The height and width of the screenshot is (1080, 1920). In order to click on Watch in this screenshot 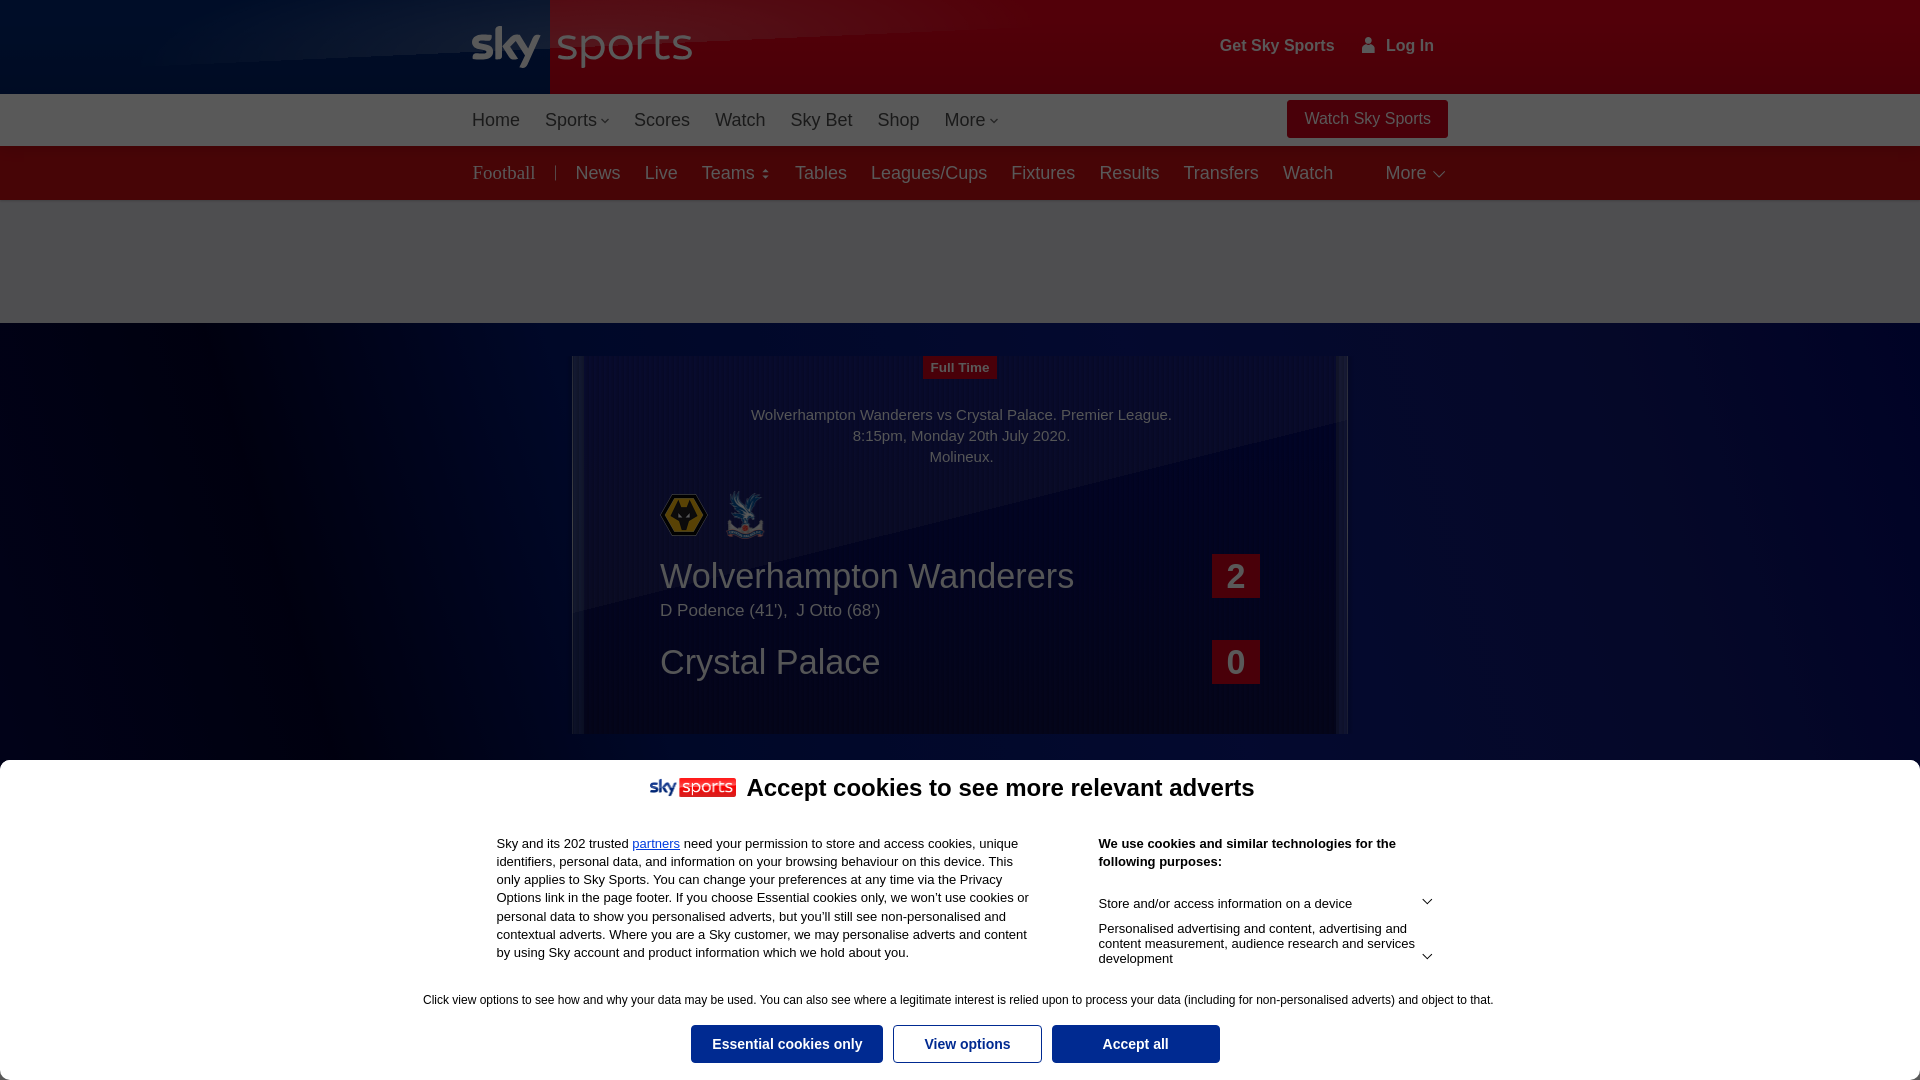, I will do `click(740, 120)`.